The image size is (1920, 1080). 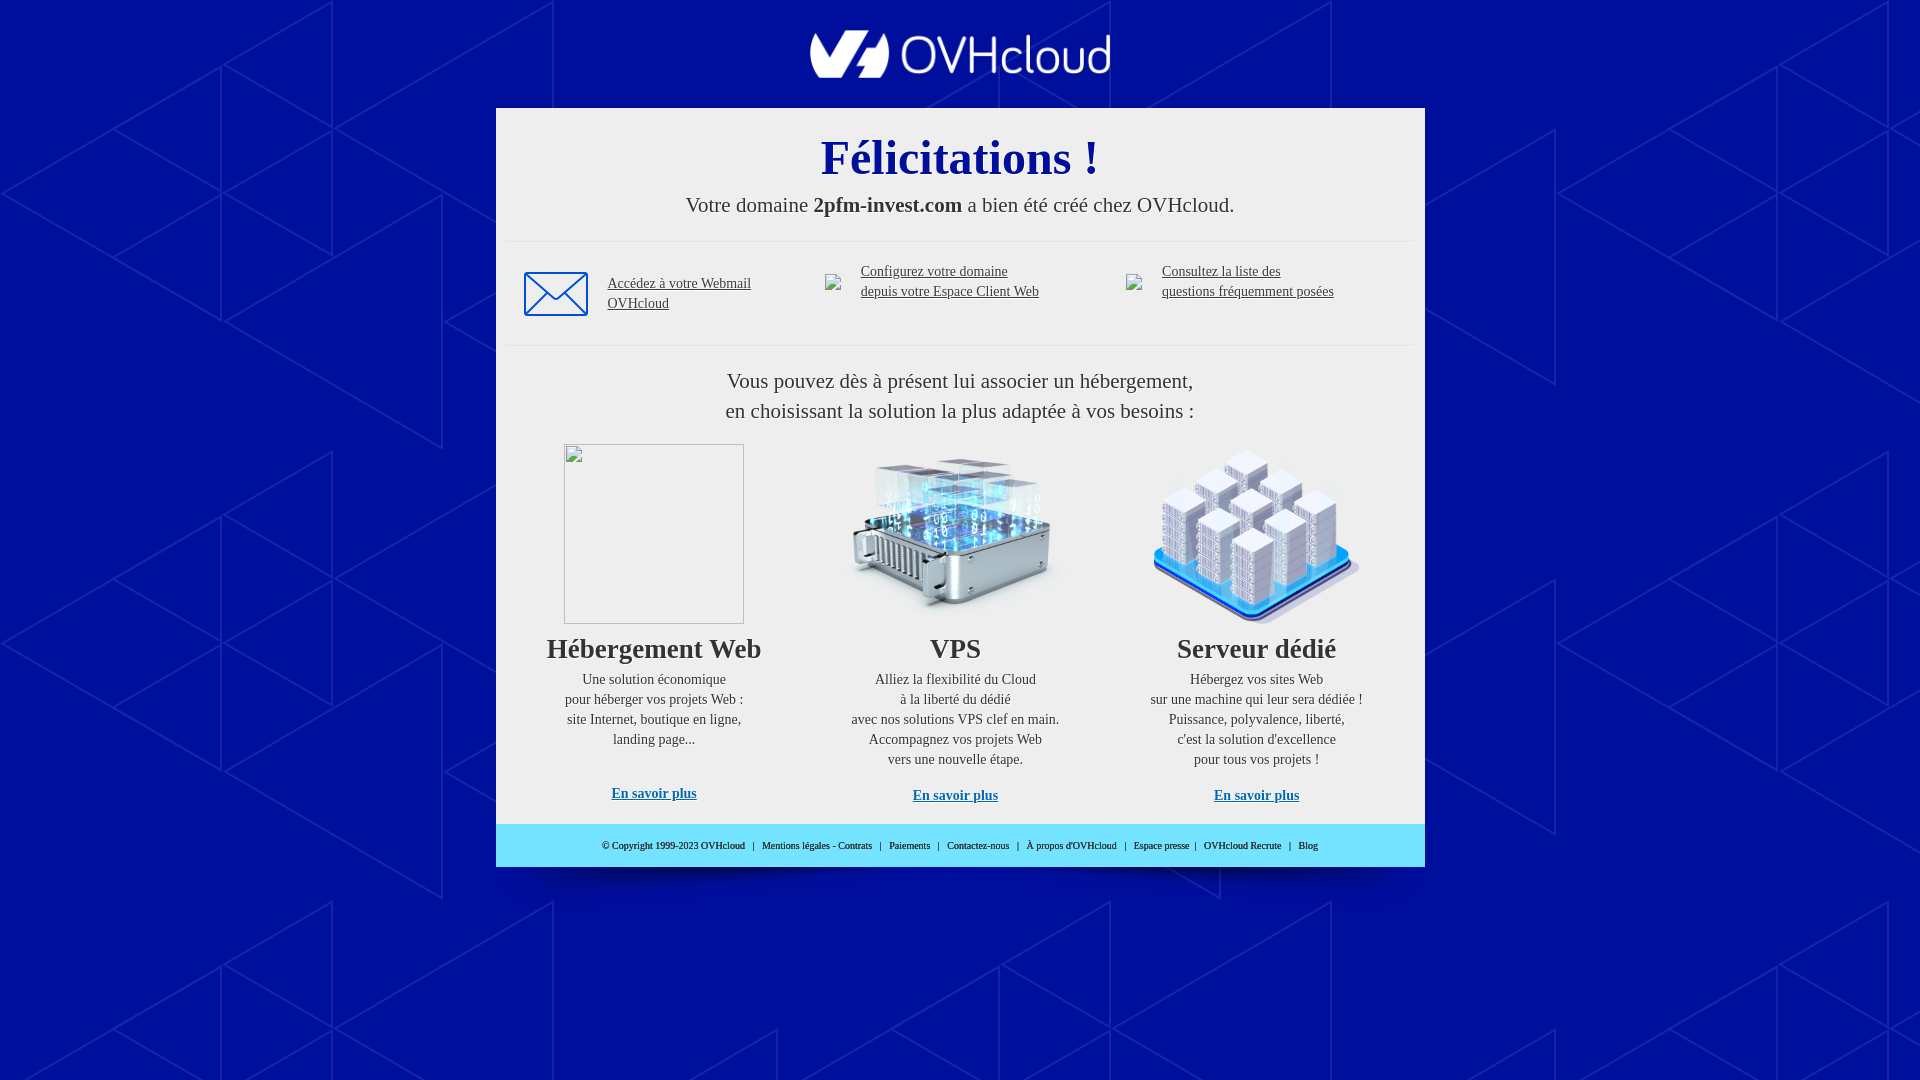 What do you see at coordinates (960, 72) in the screenshot?
I see `OVHcloud` at bounding box center [960, 72].